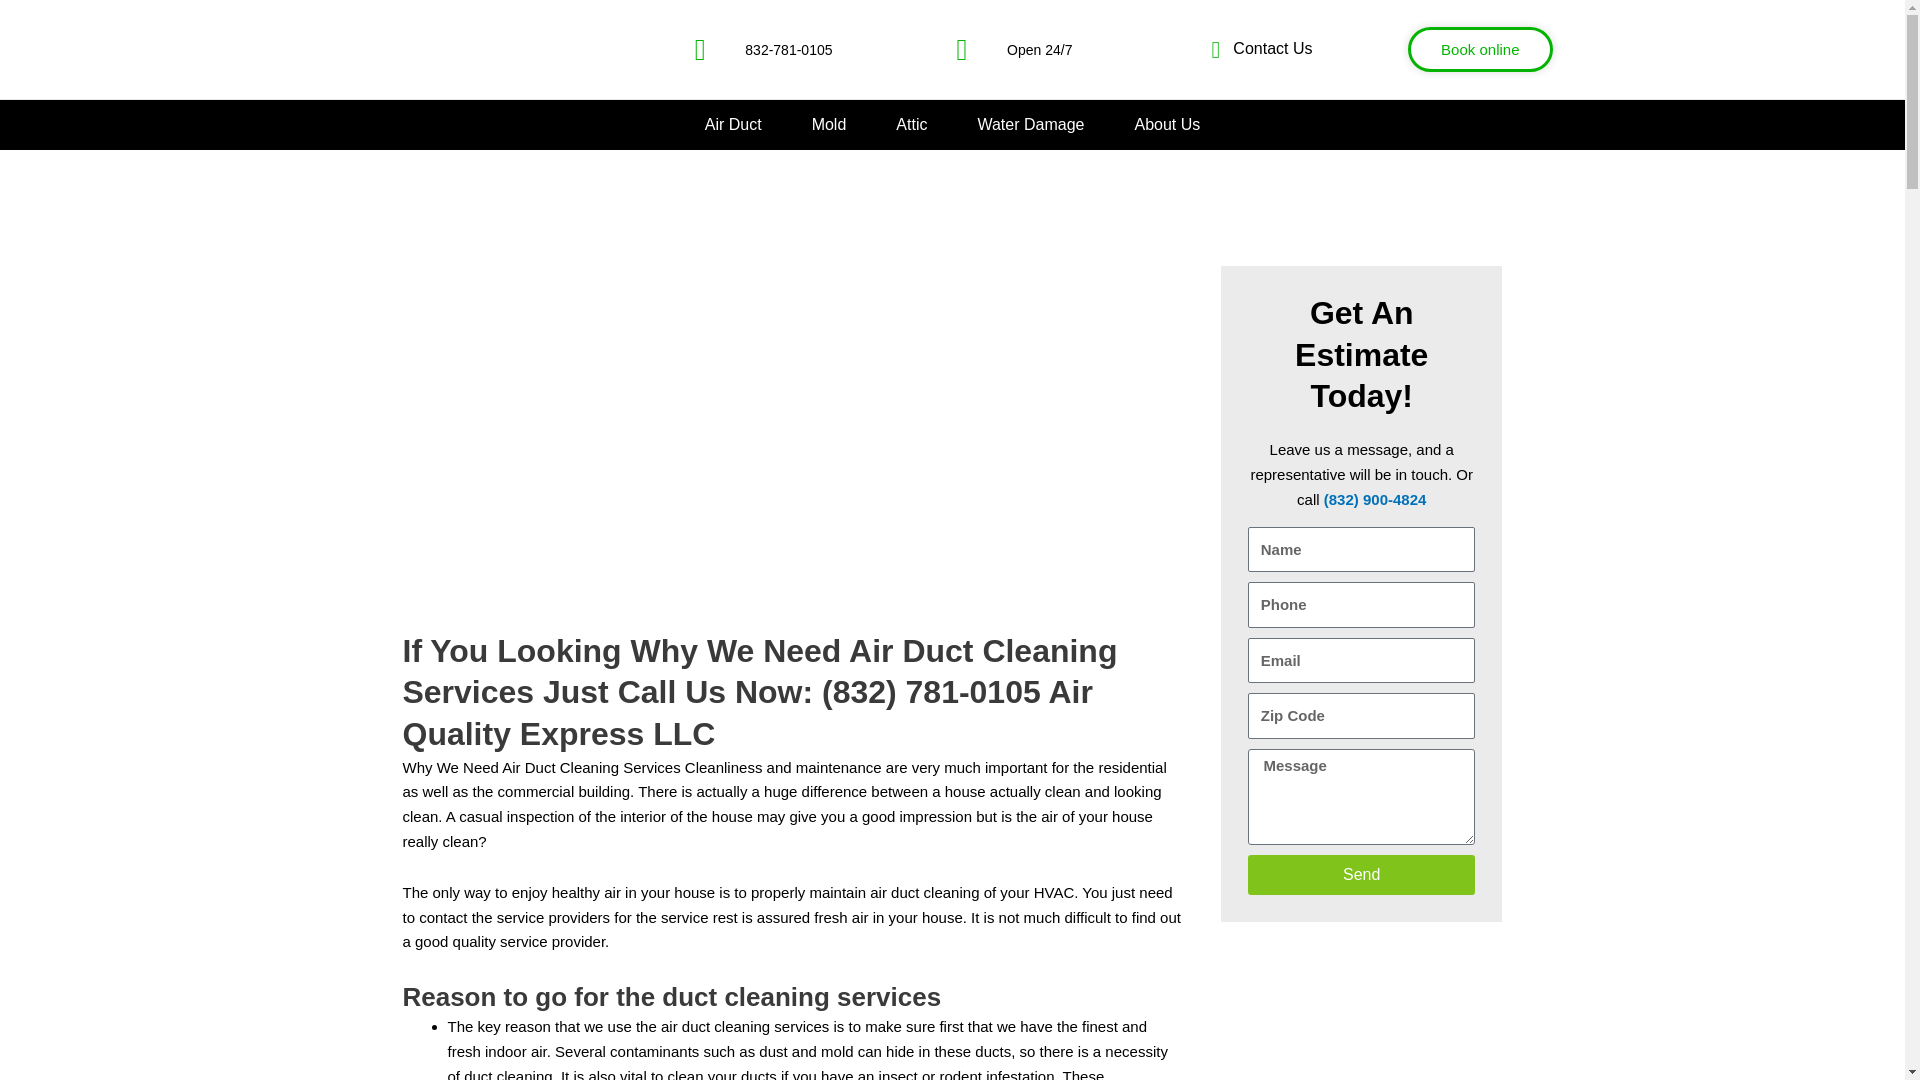 This screenshot has height=1080, width=1920. What do you see at coordinates (1167, 124) in the screenshot?
I see `About Us` at bounding box center [1167, 124].